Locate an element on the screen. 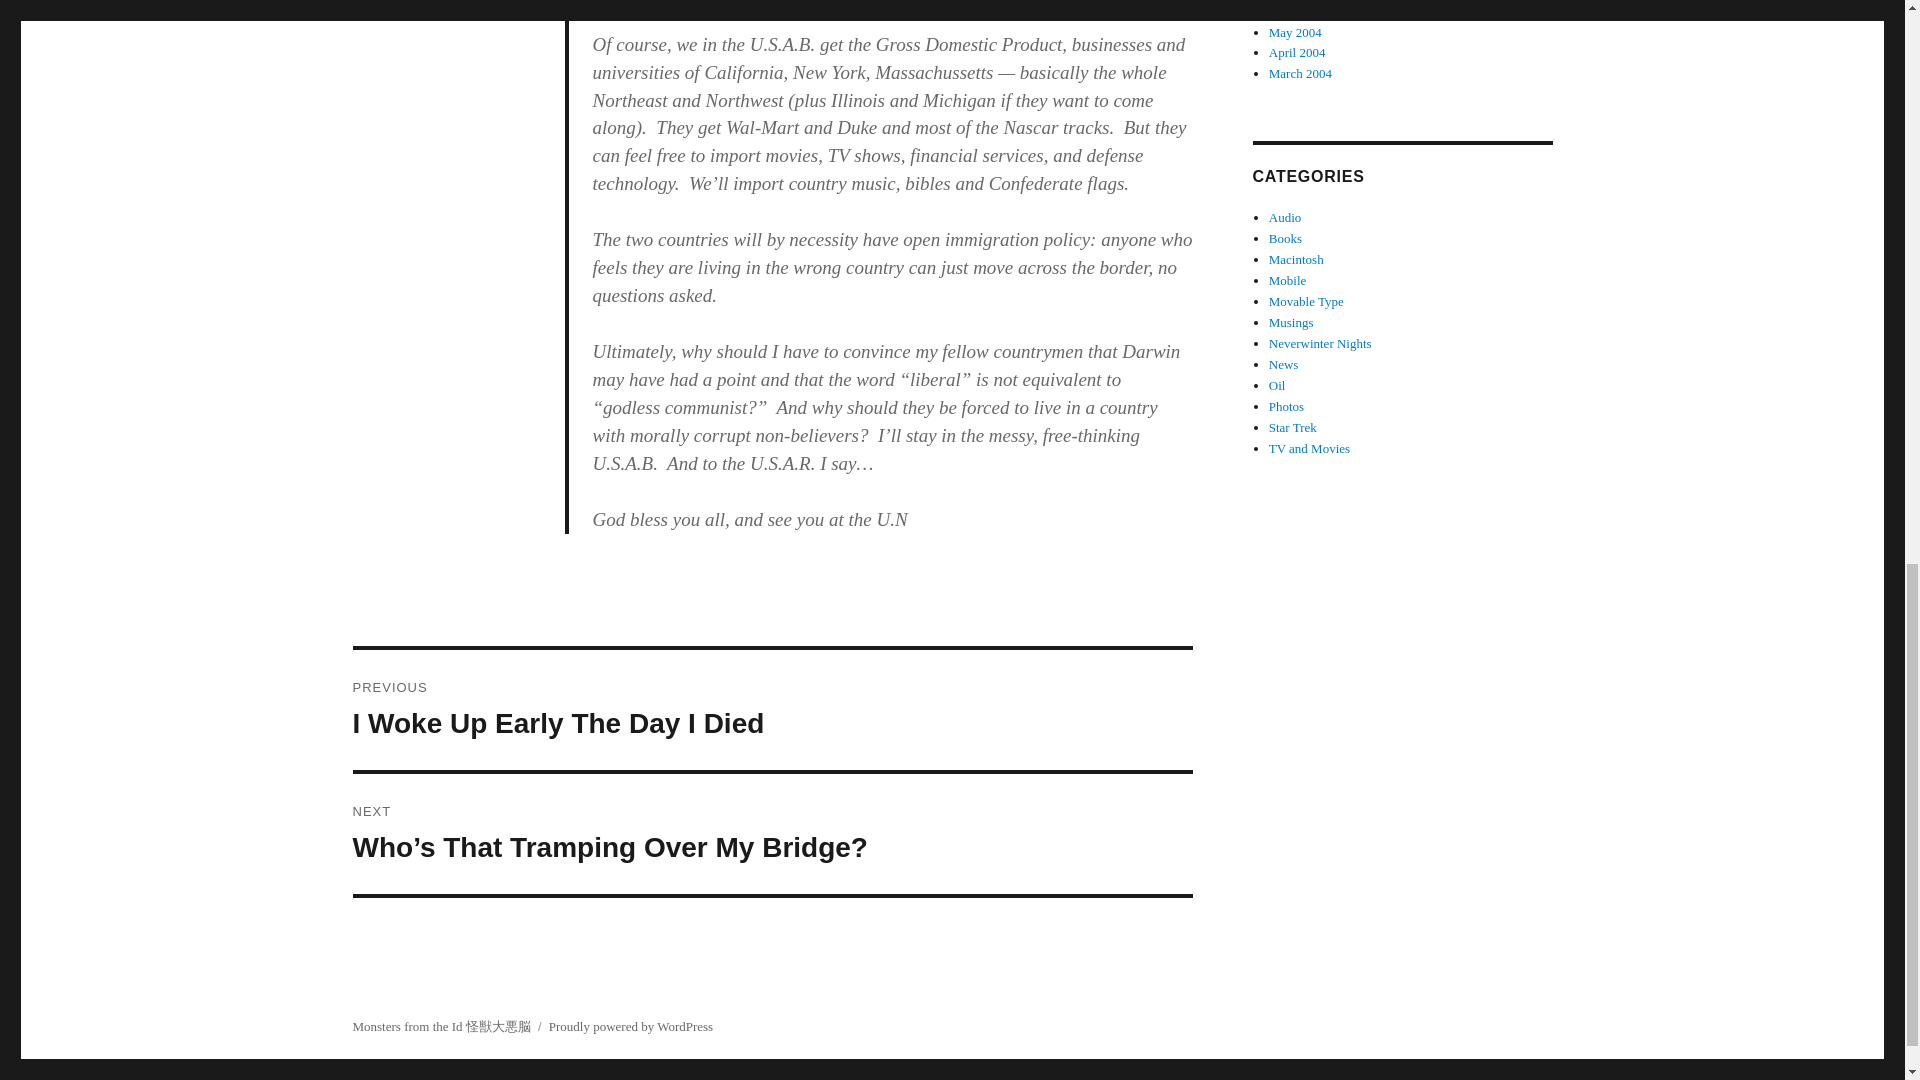  March 2004 is located at coordinates (1288, 280).